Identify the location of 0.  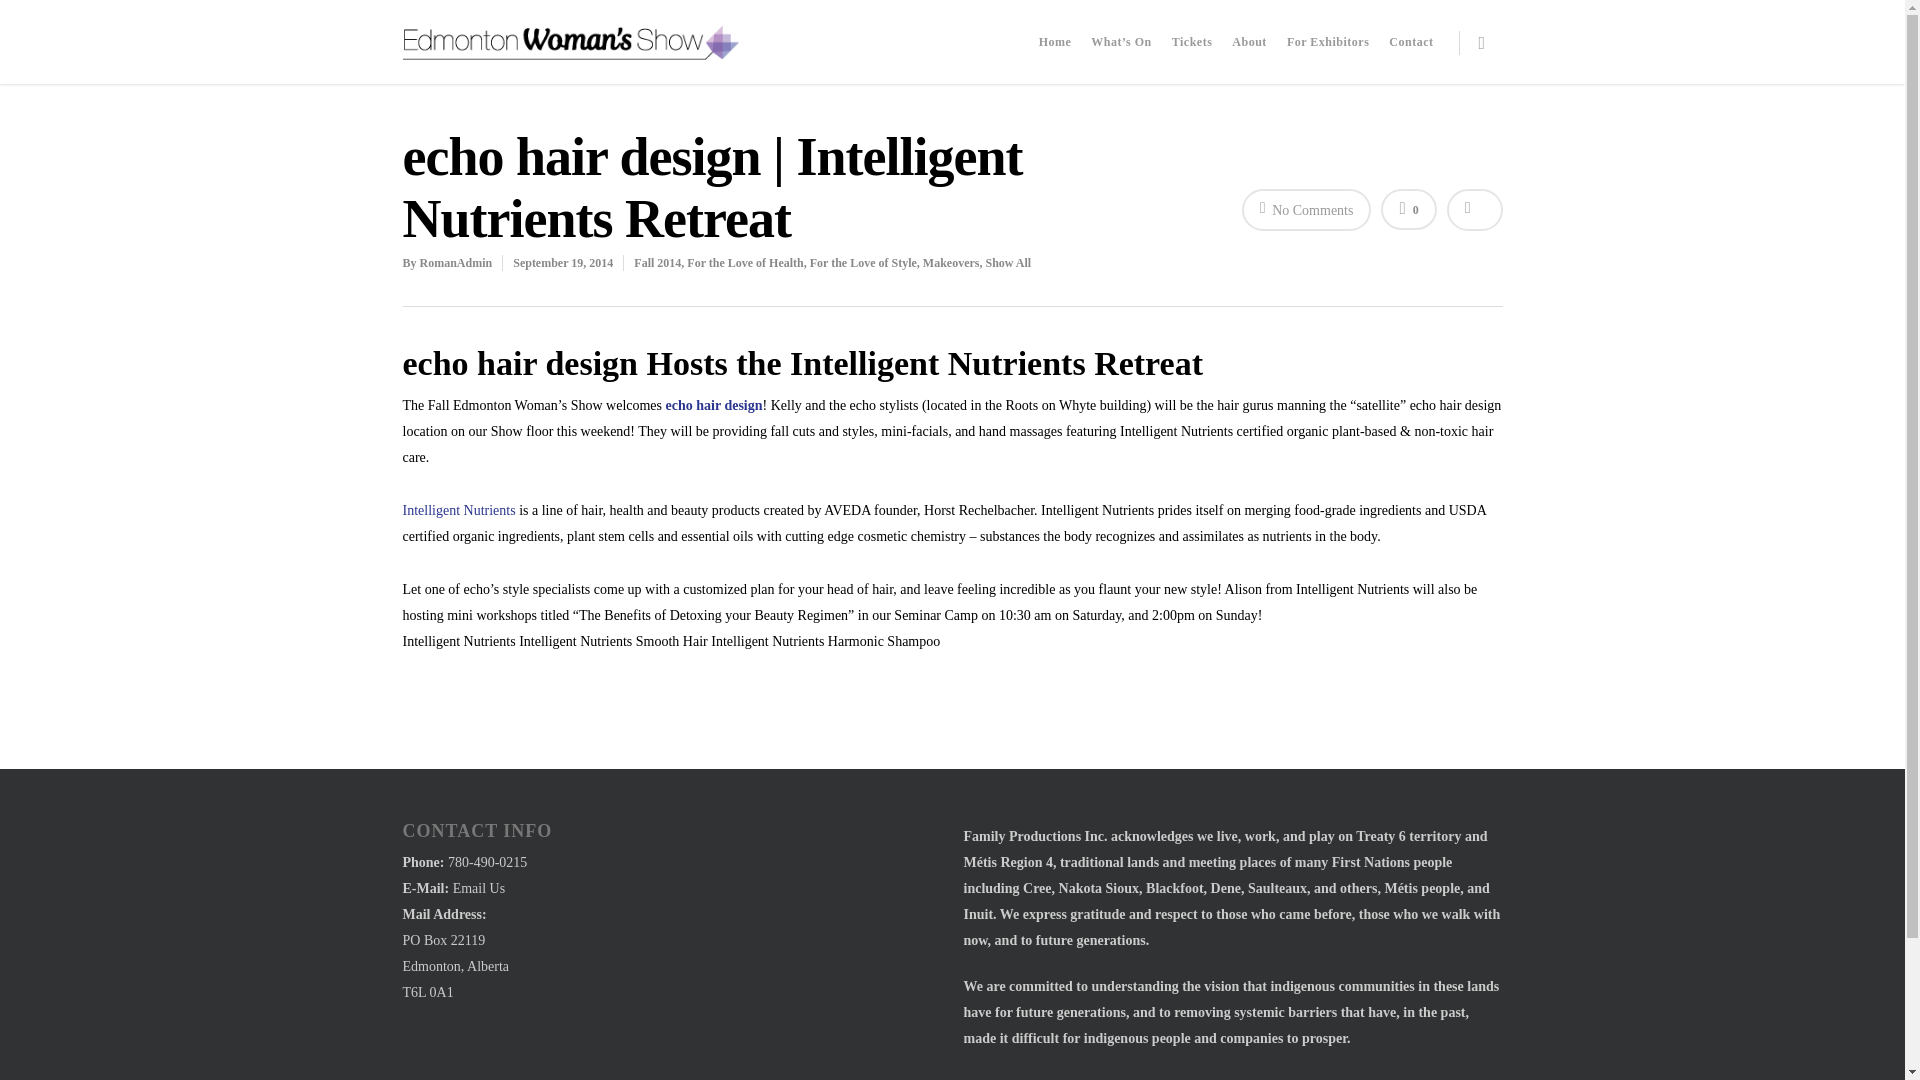
(1408, 210).